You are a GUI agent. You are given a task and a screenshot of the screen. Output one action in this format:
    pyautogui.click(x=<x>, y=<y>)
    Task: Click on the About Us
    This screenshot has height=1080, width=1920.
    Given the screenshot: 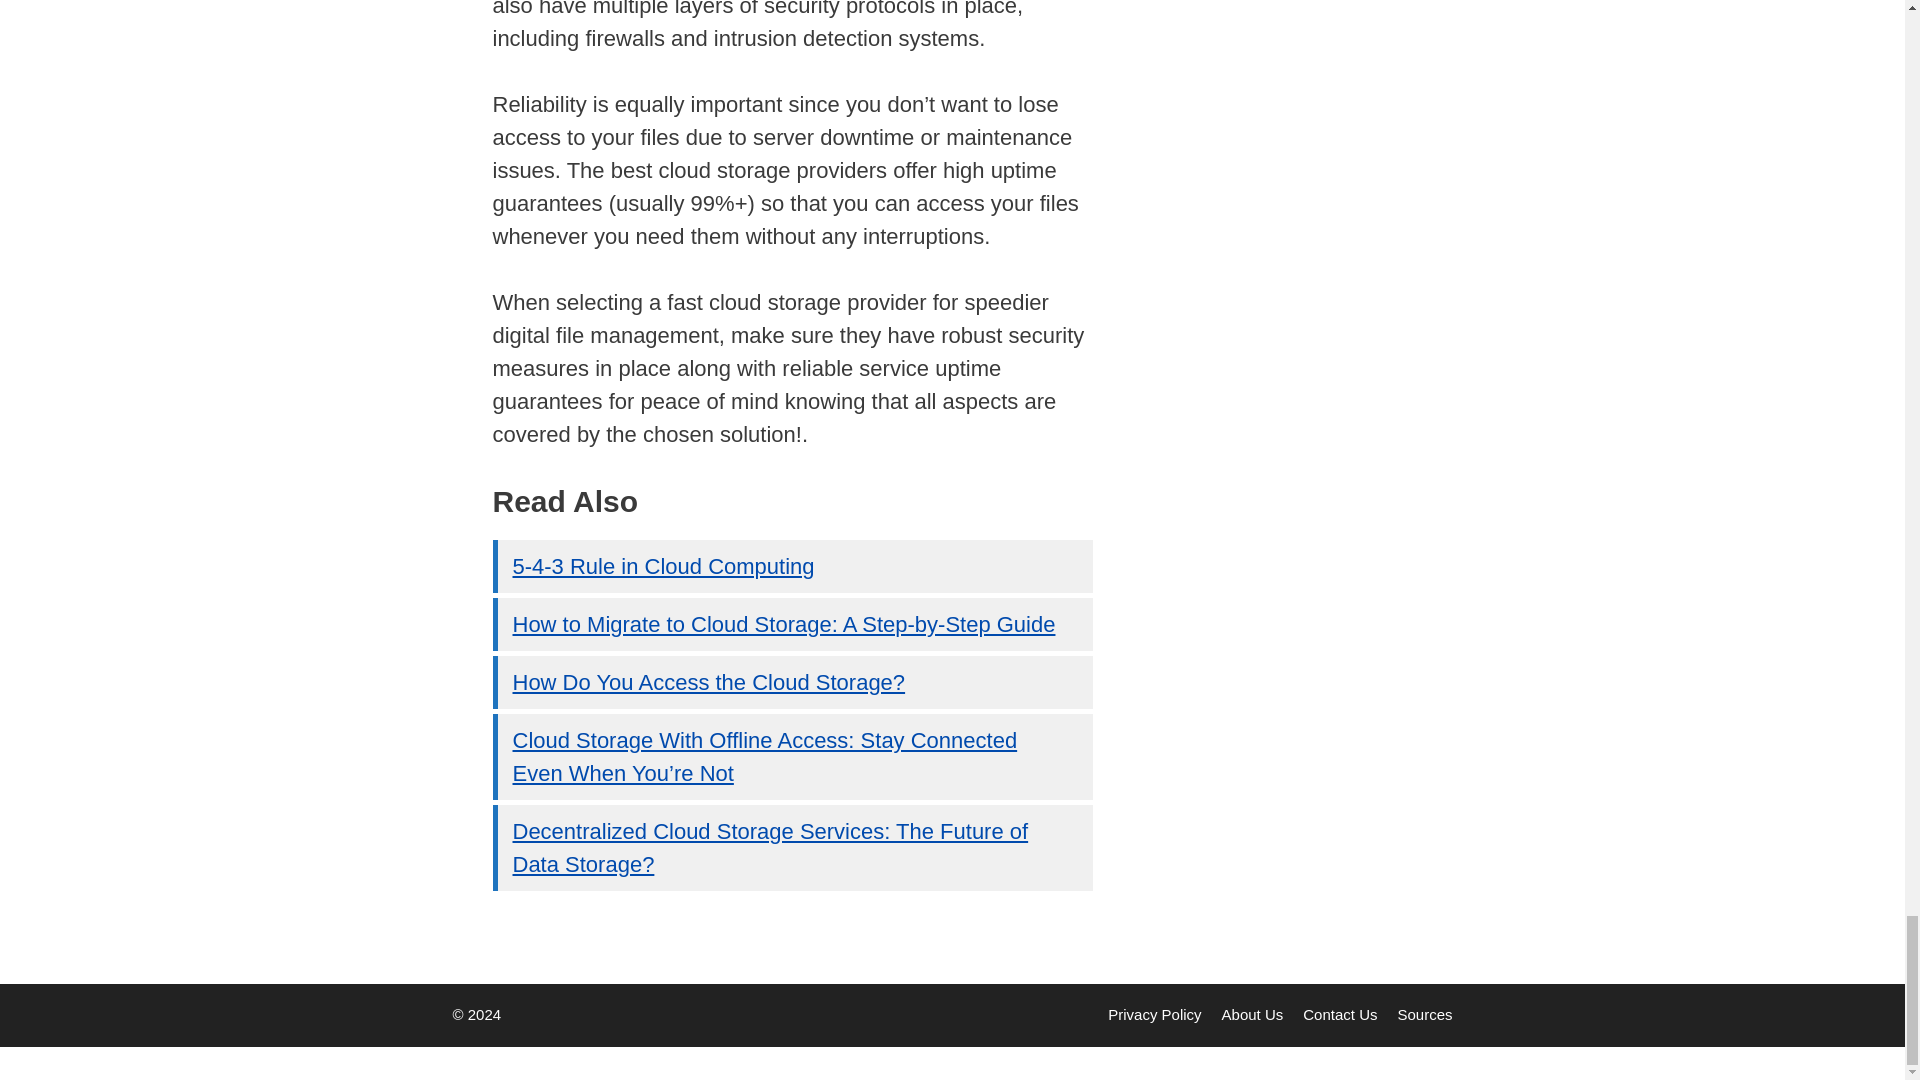 What is the action you would take?
    pyautogui.click(x=1252, y=1014)
    